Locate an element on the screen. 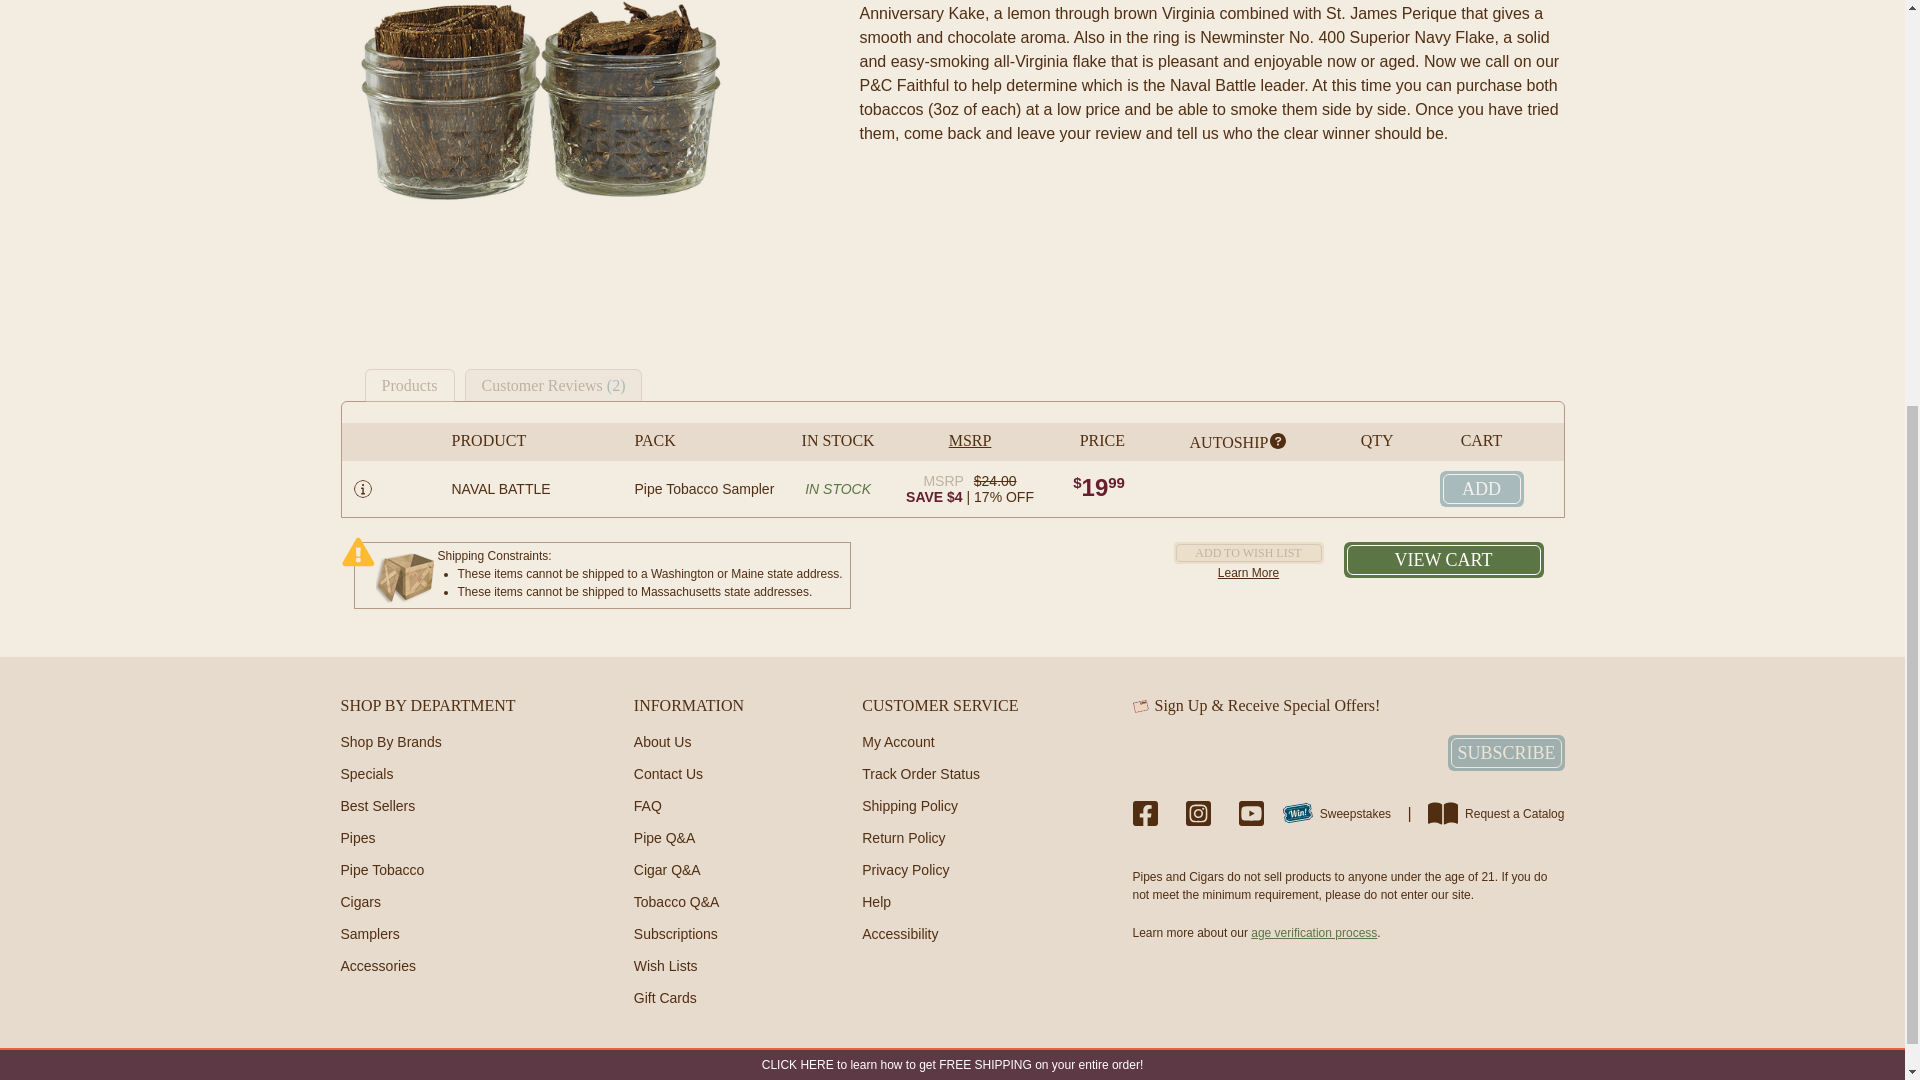  Go to Cigars is located at coordinates (360, 902).